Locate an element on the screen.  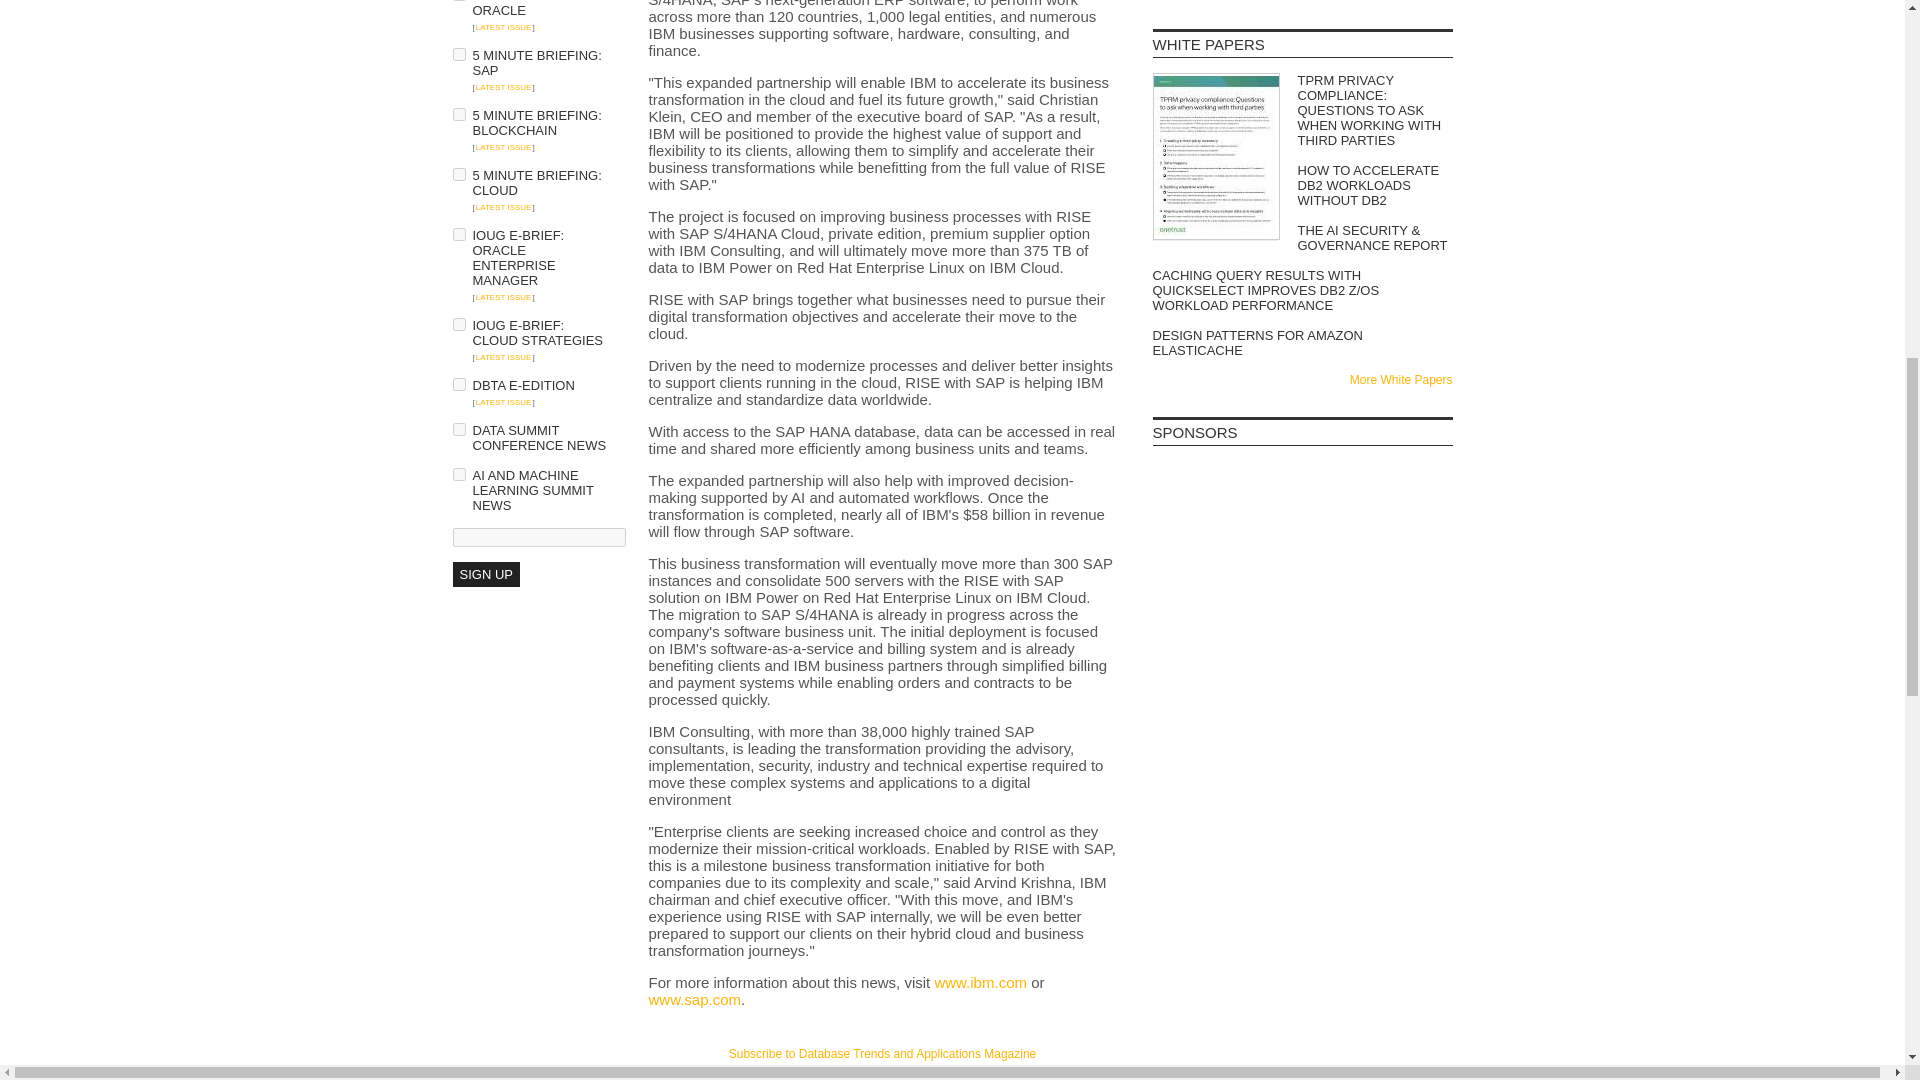
Sign Up is located at coordinates (484, 574).